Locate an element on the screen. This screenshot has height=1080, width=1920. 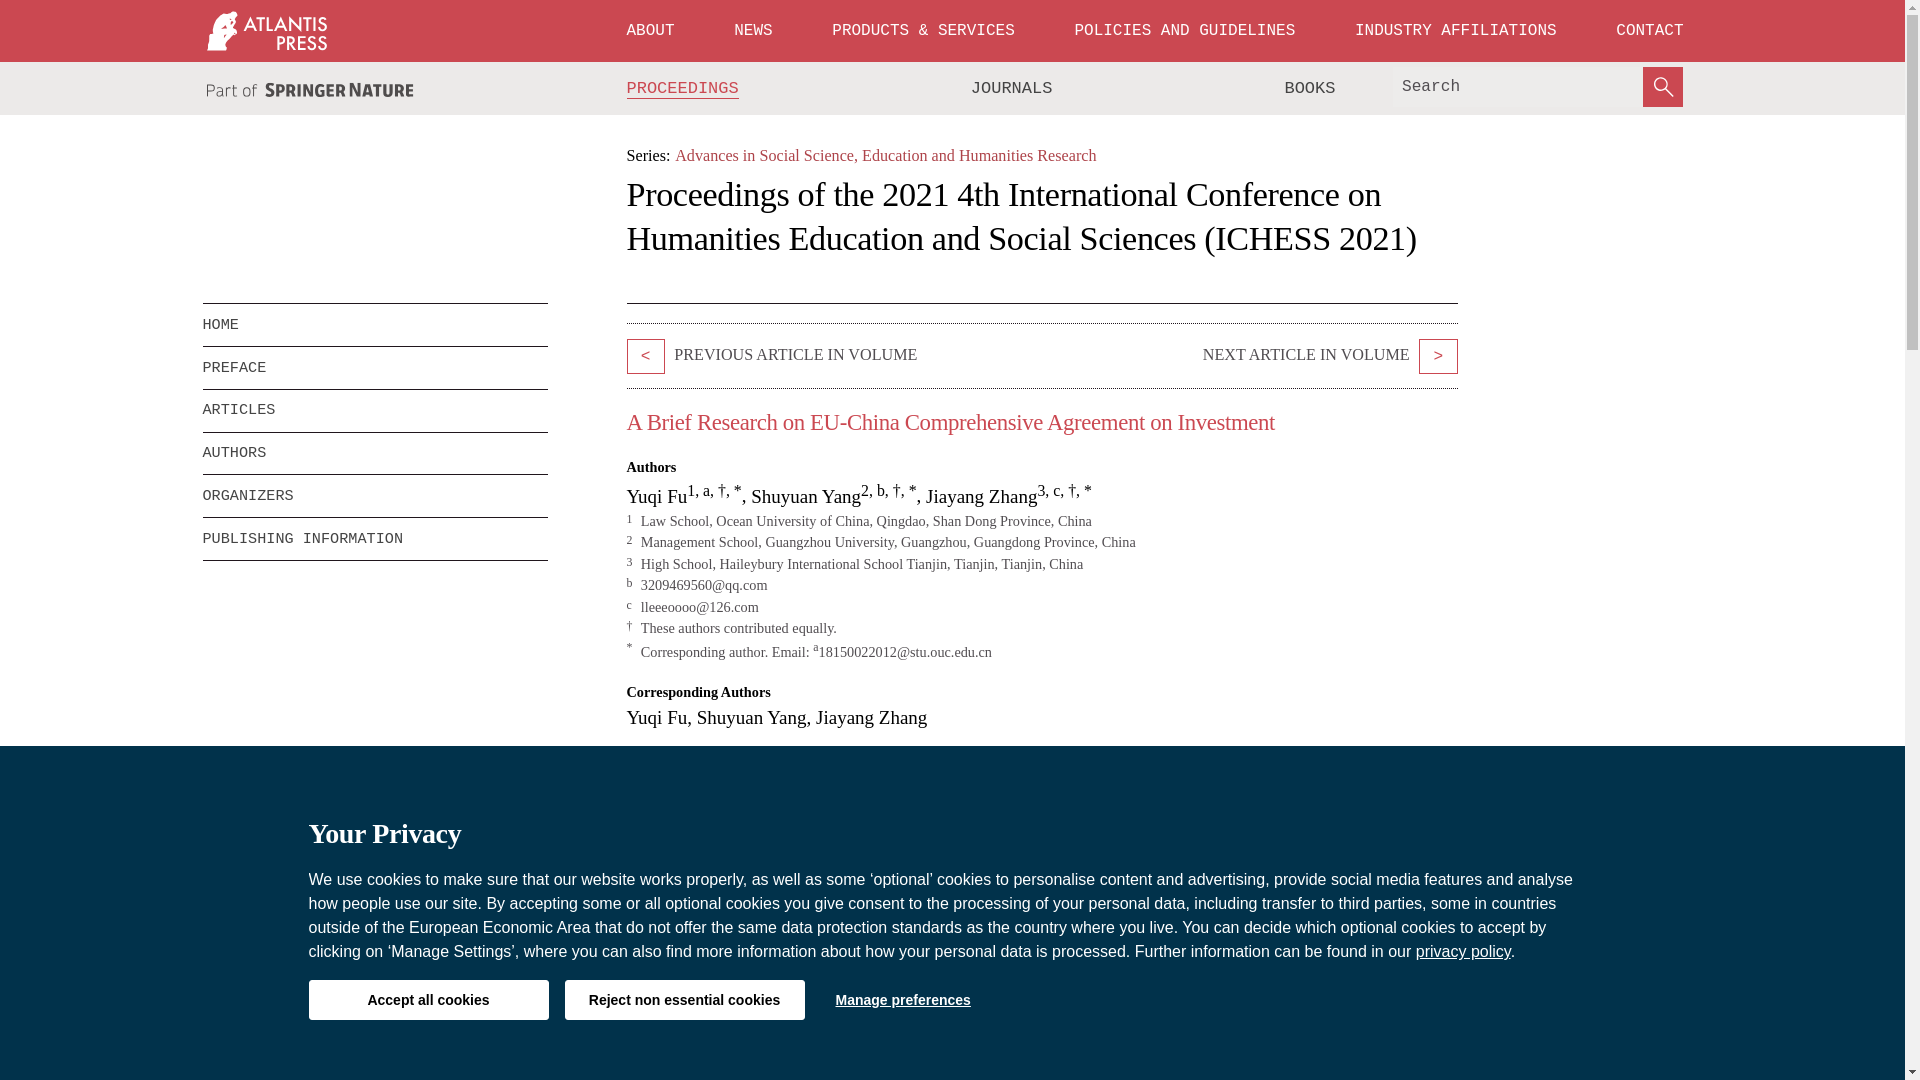
Reject non essential cookies is located at coordinates (684, 999).